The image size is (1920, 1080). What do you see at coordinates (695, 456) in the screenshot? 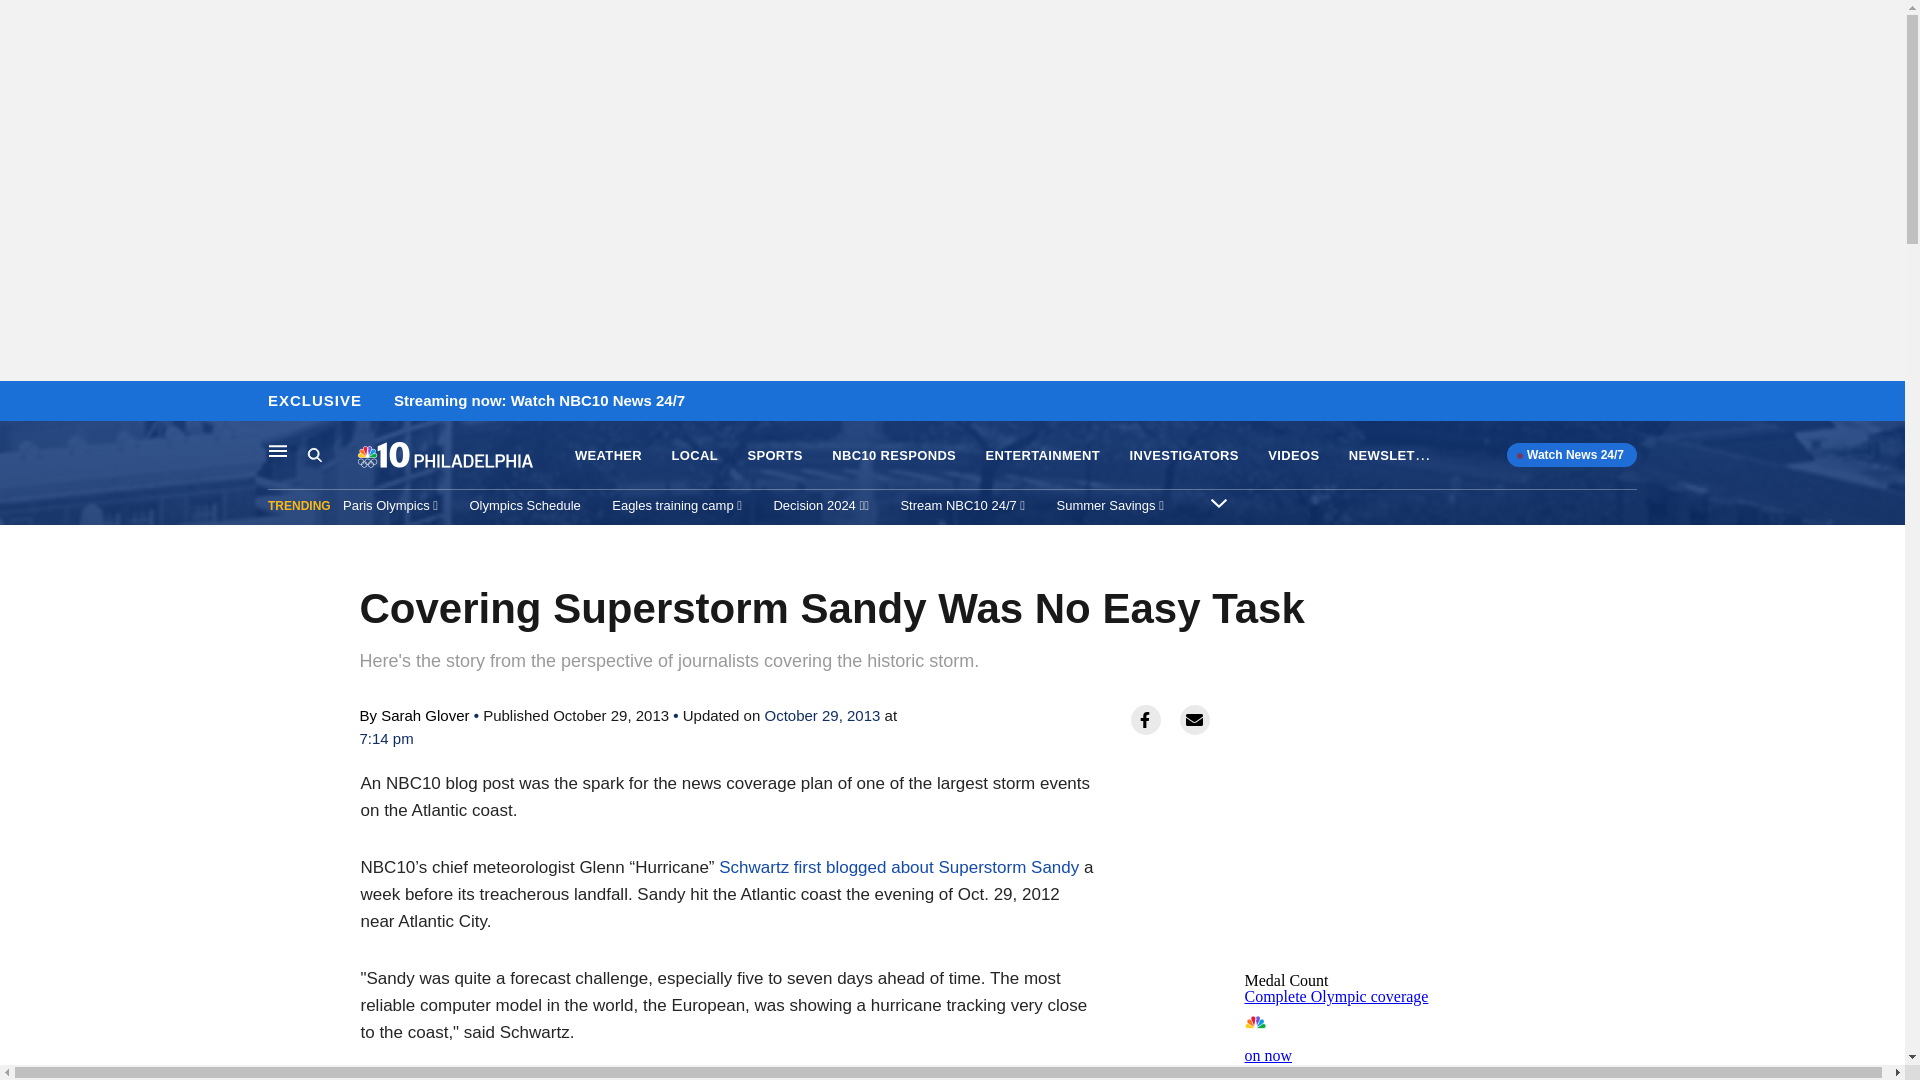
I see `NBC10 RESPONDS` at bounding box center [695, 456].